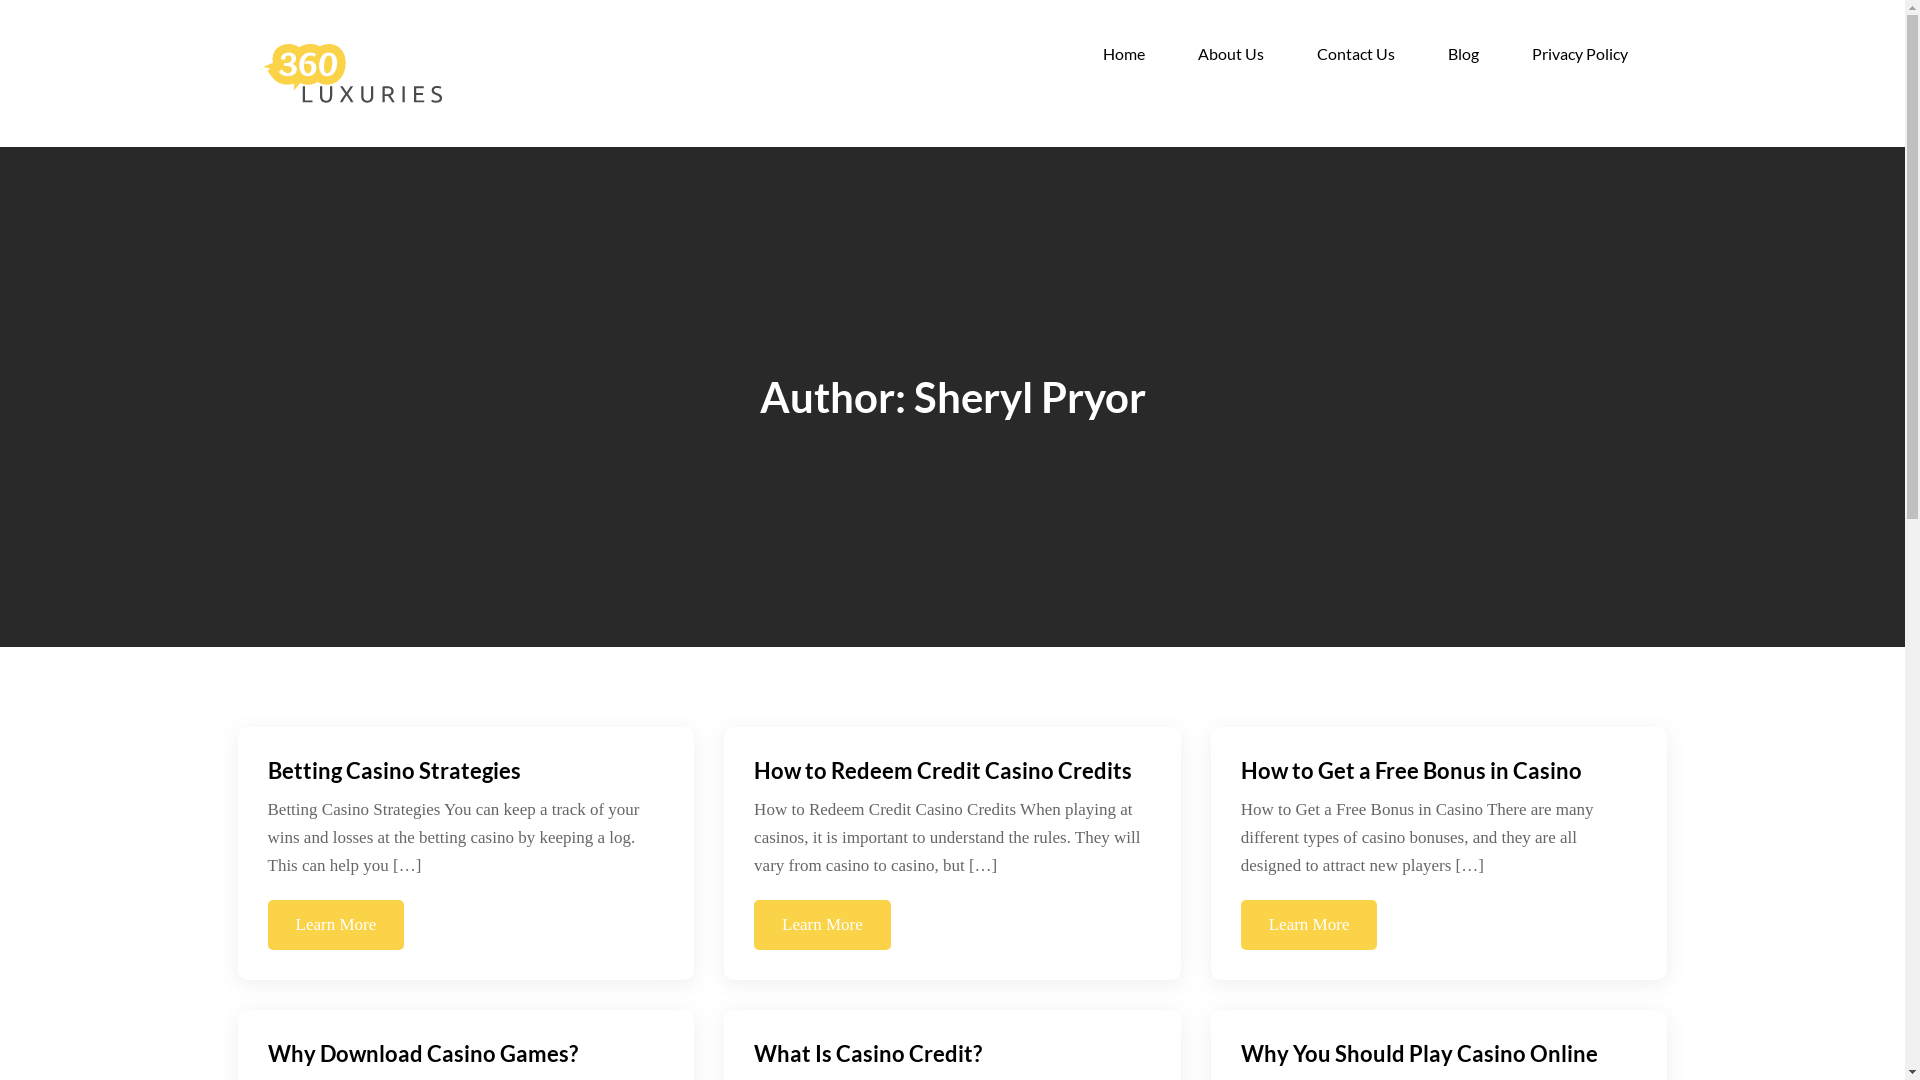 This screenshot has height=1080, width=1920. I want to click on Learn More, so click(336, 925).